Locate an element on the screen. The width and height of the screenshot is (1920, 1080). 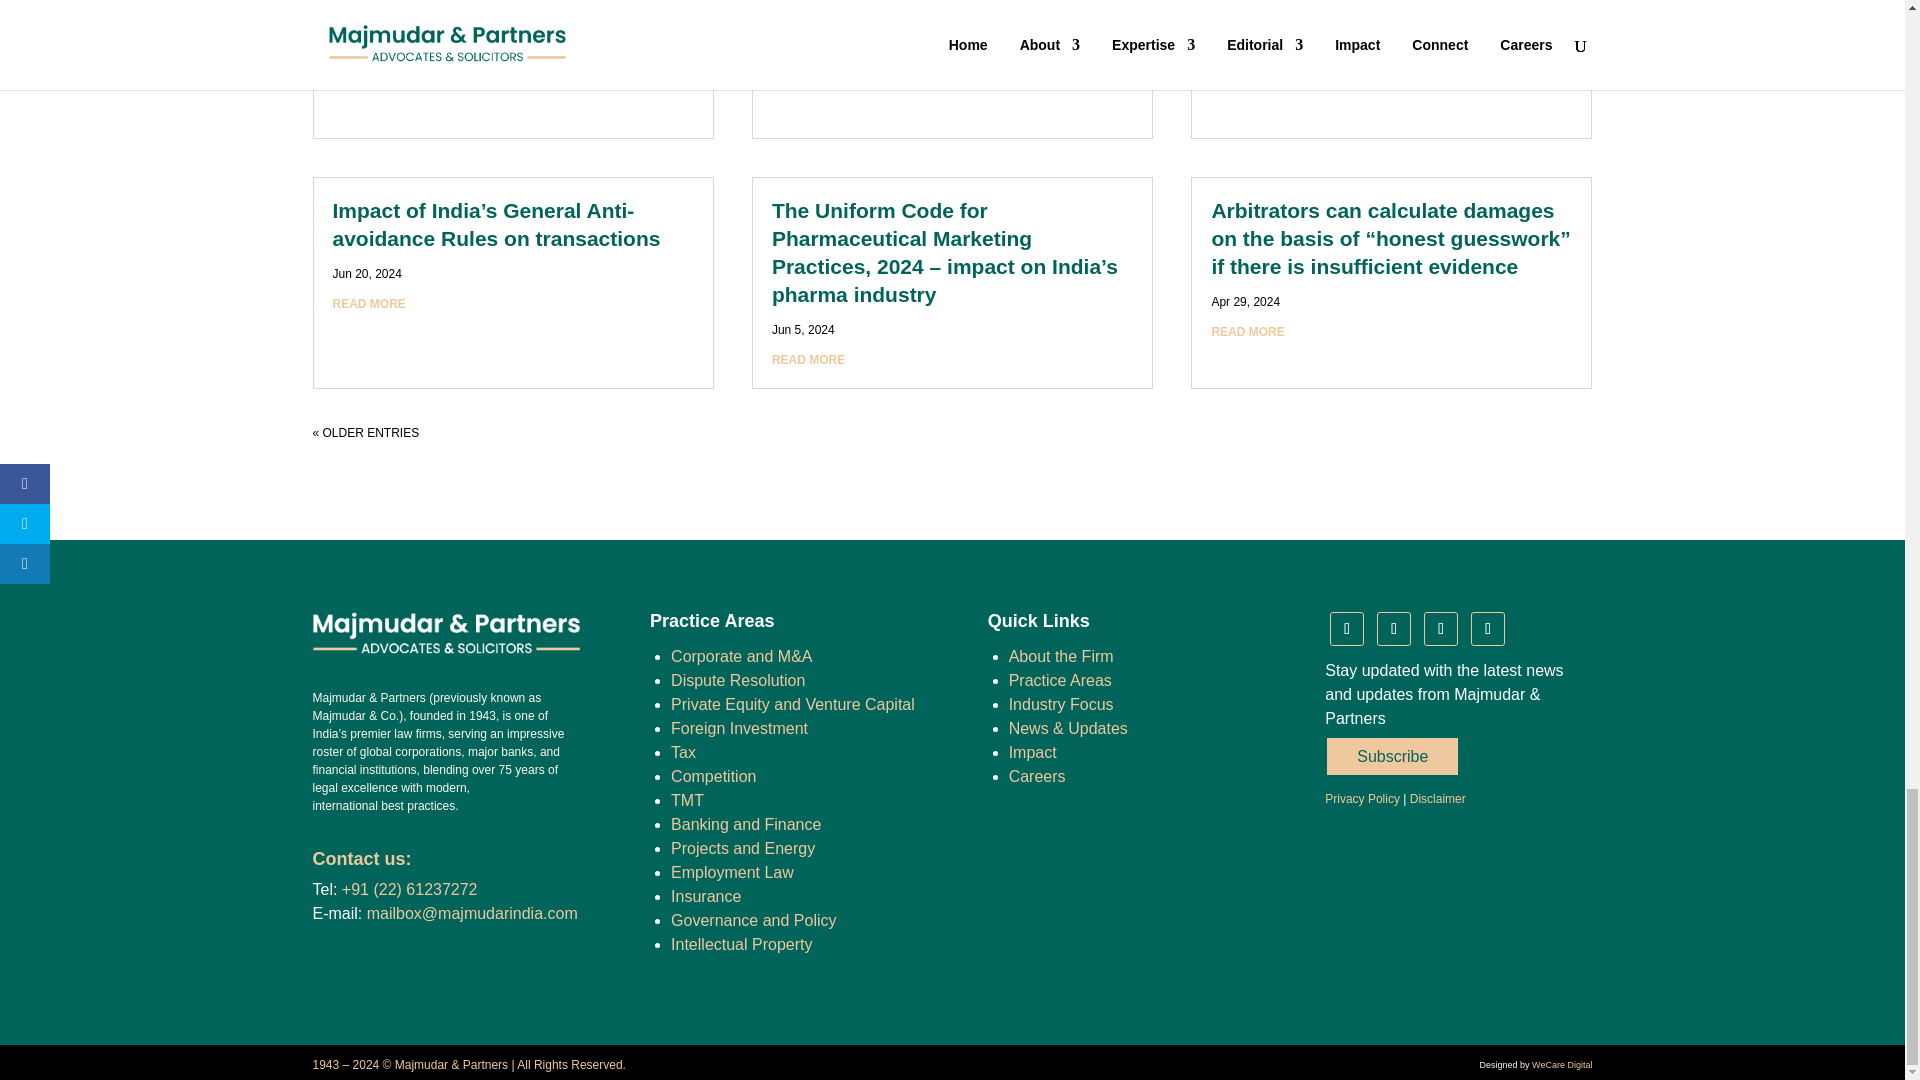
READ MORE is located at coordinates (368, 54).